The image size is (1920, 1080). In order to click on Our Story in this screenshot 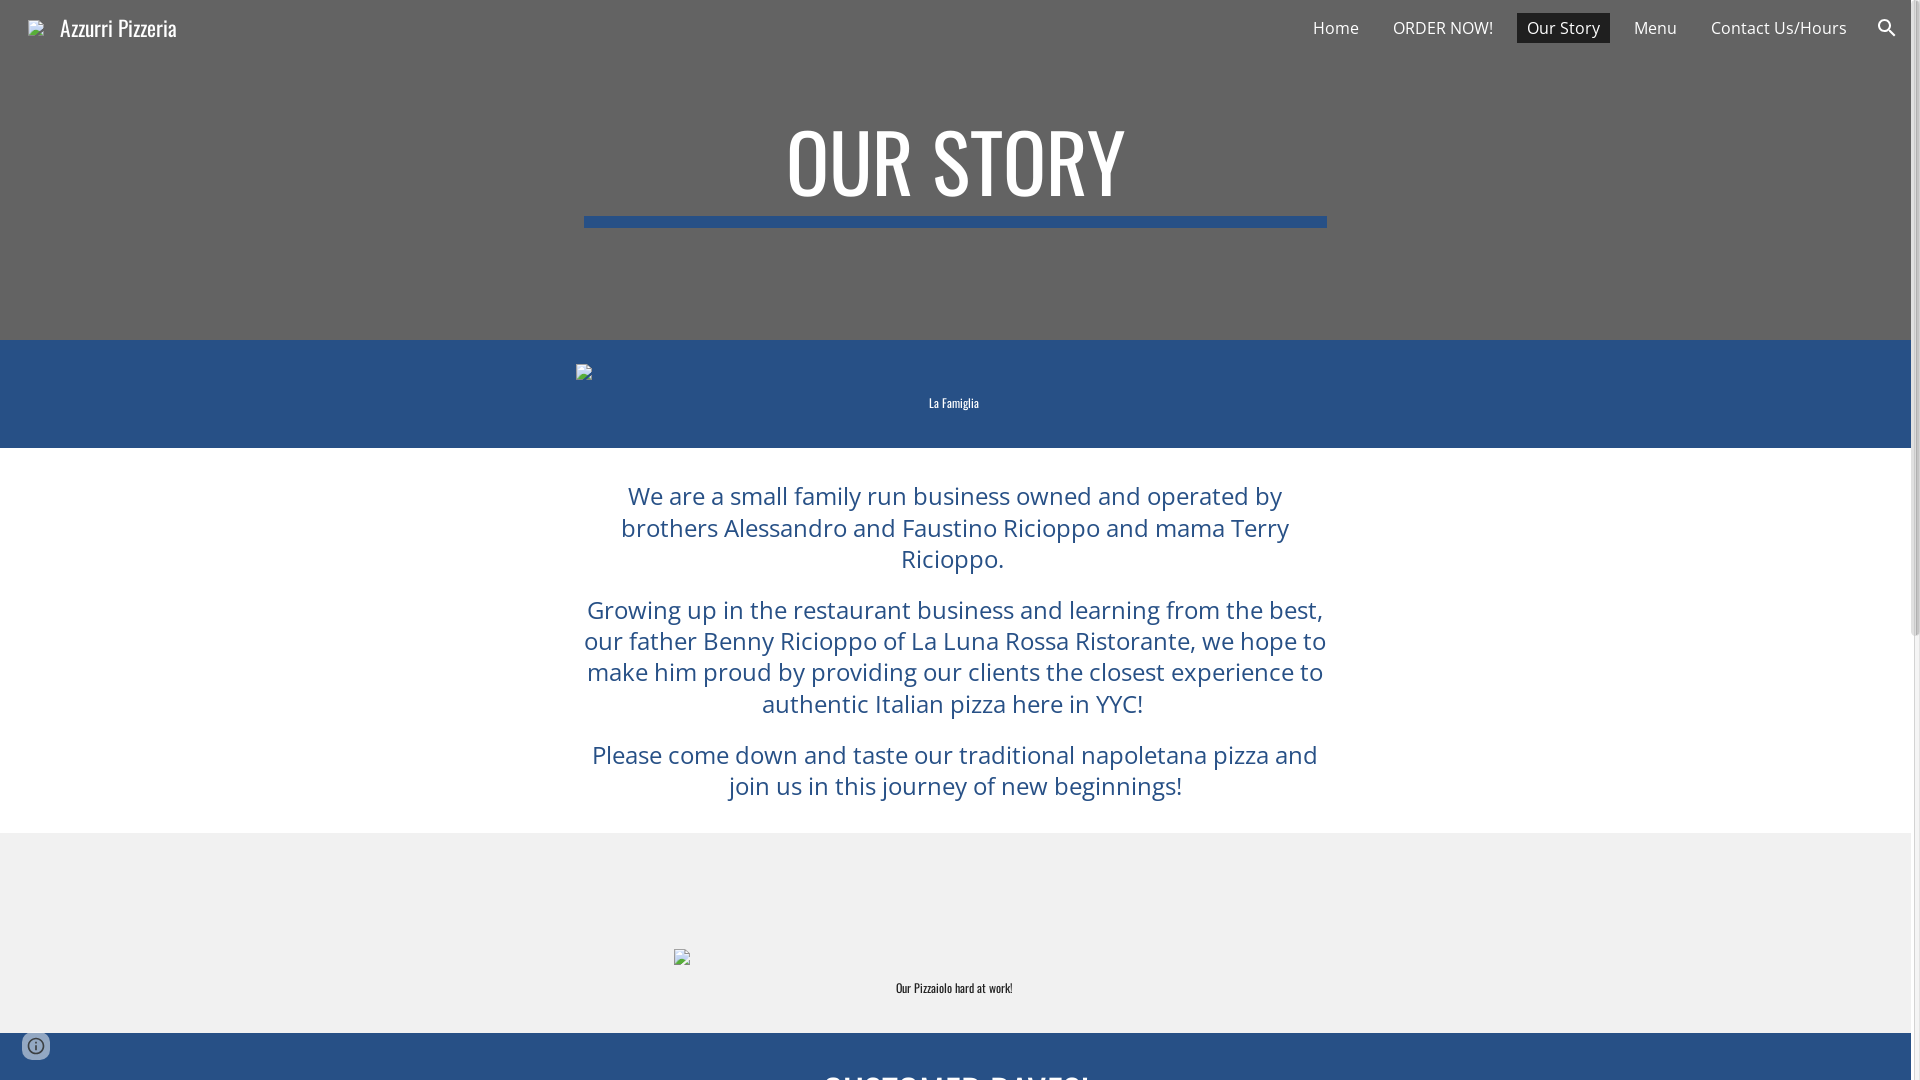, I will do `click(1564, 28)`.